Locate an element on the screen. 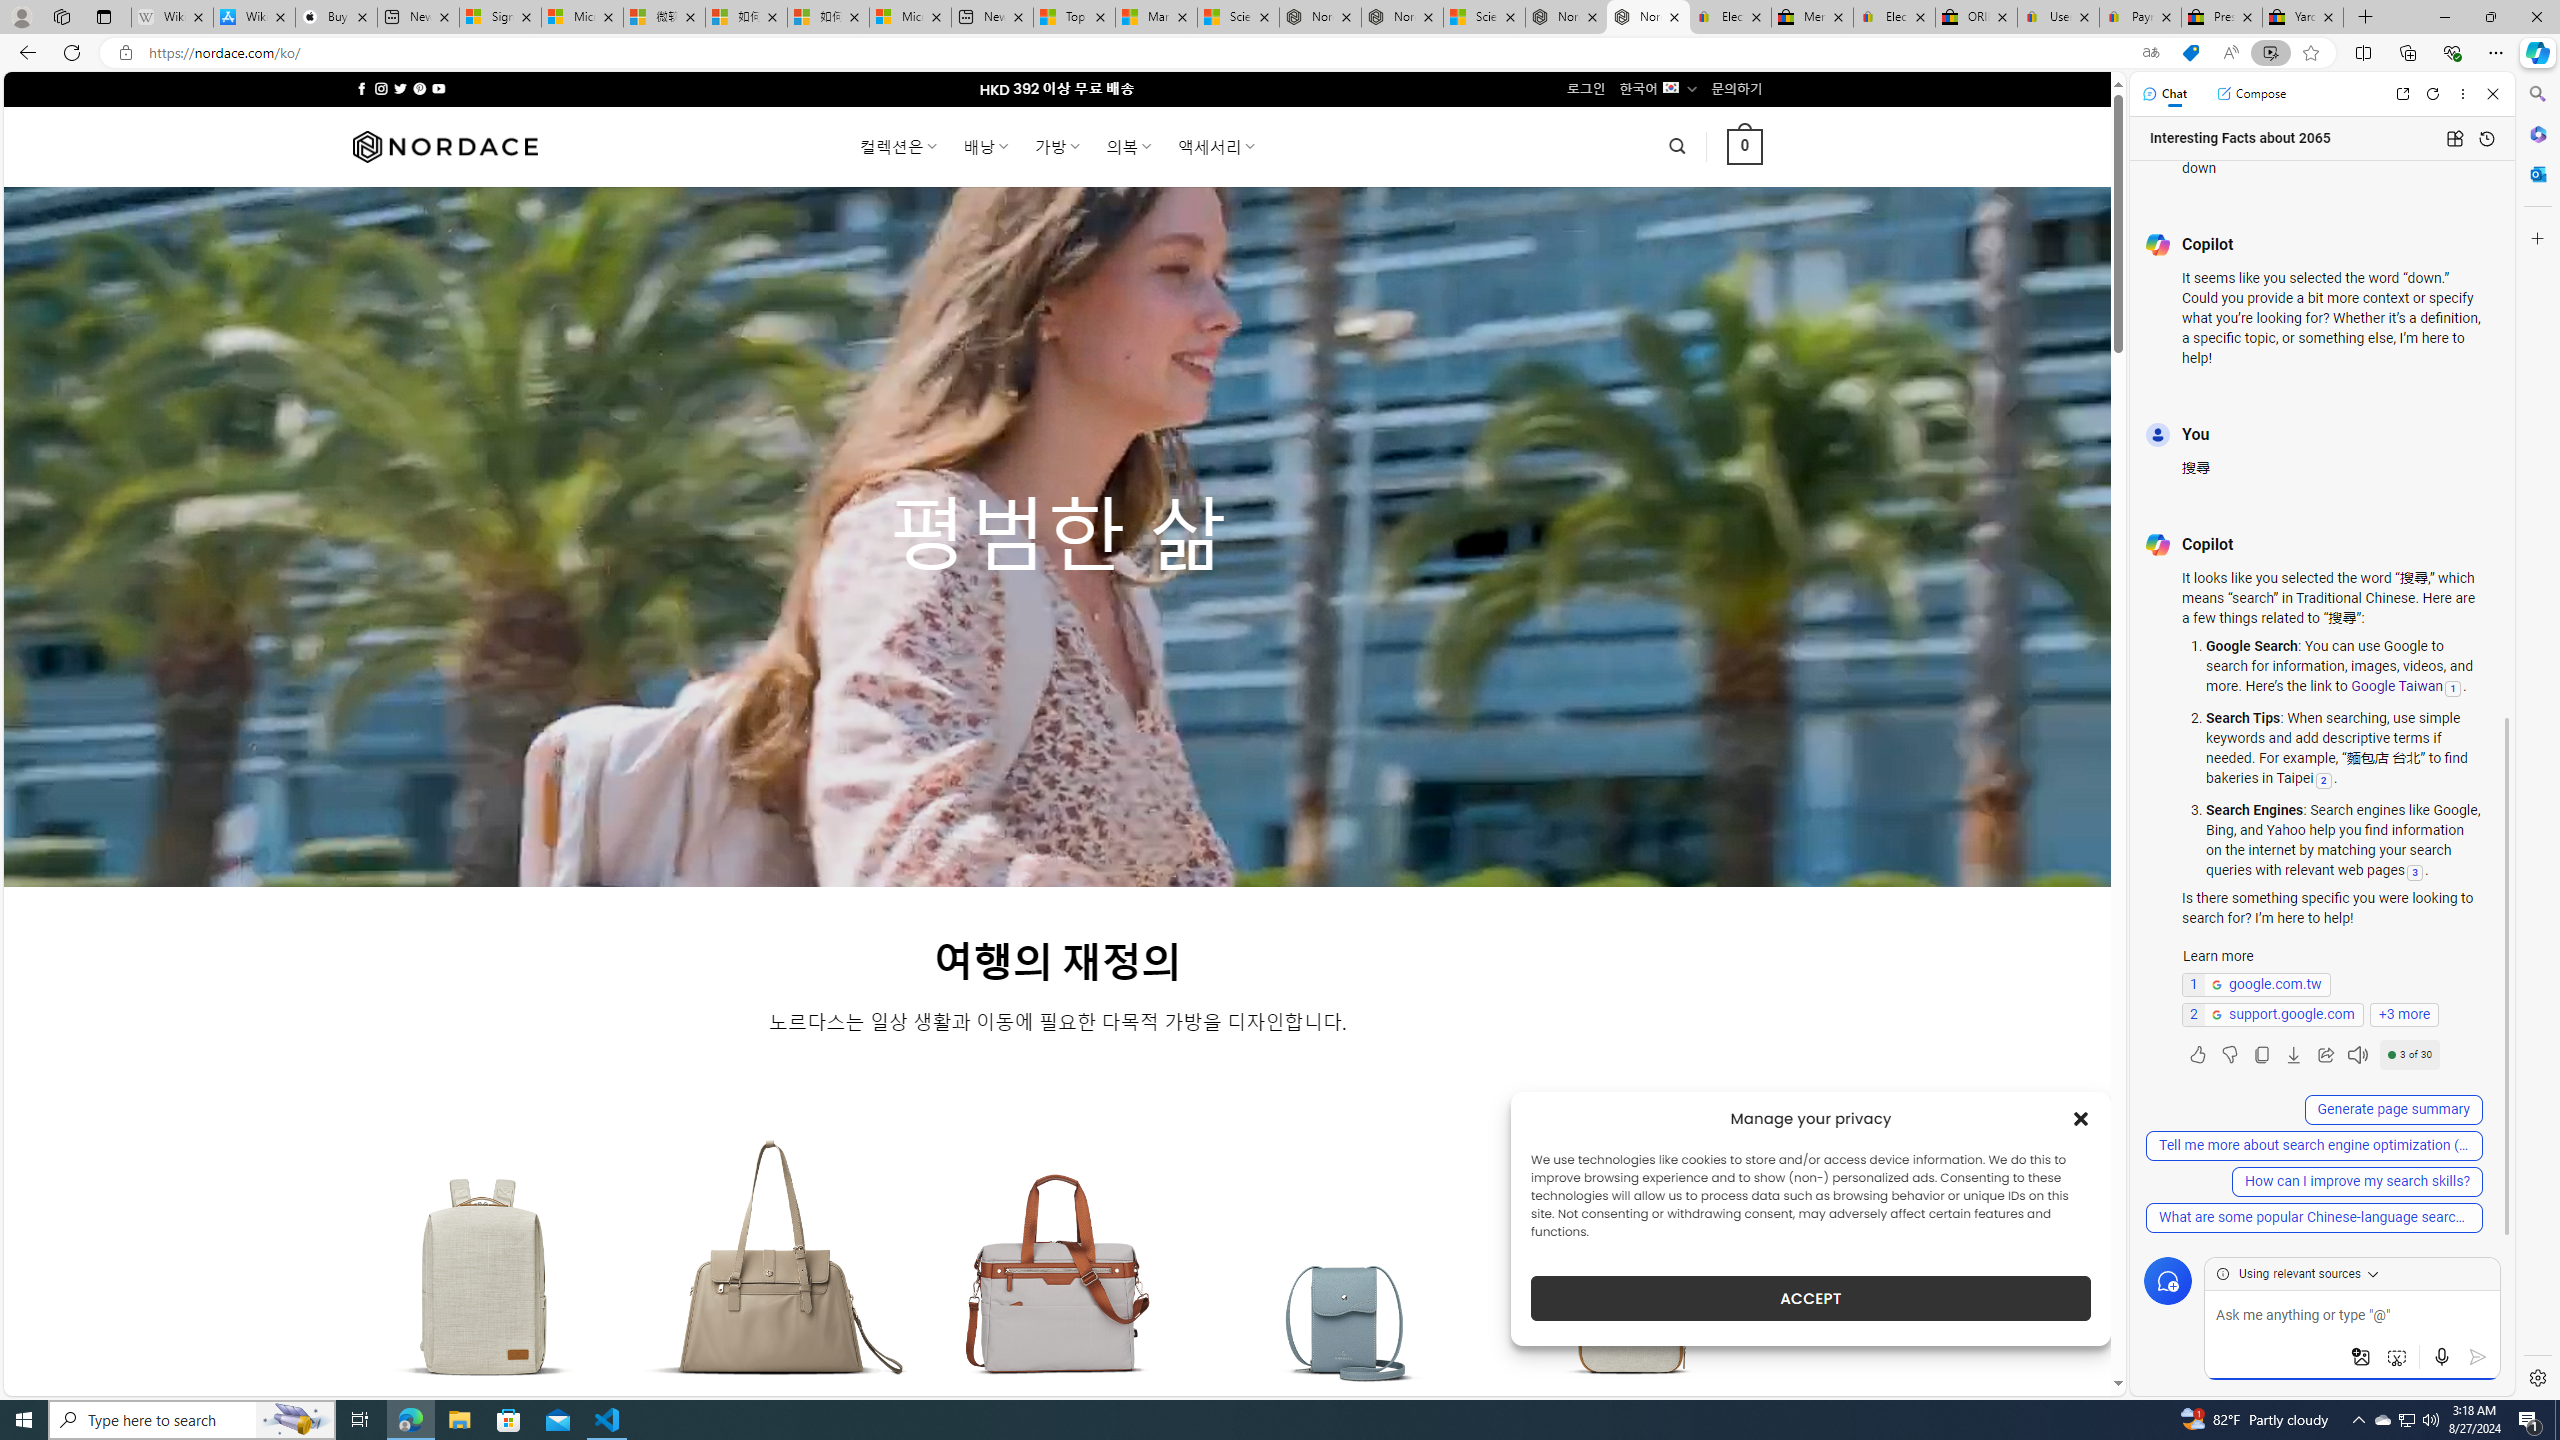 This screenshot has width=2560, height=1440. Press Room - eBay Inc. is located at coordinates (2222, 17).